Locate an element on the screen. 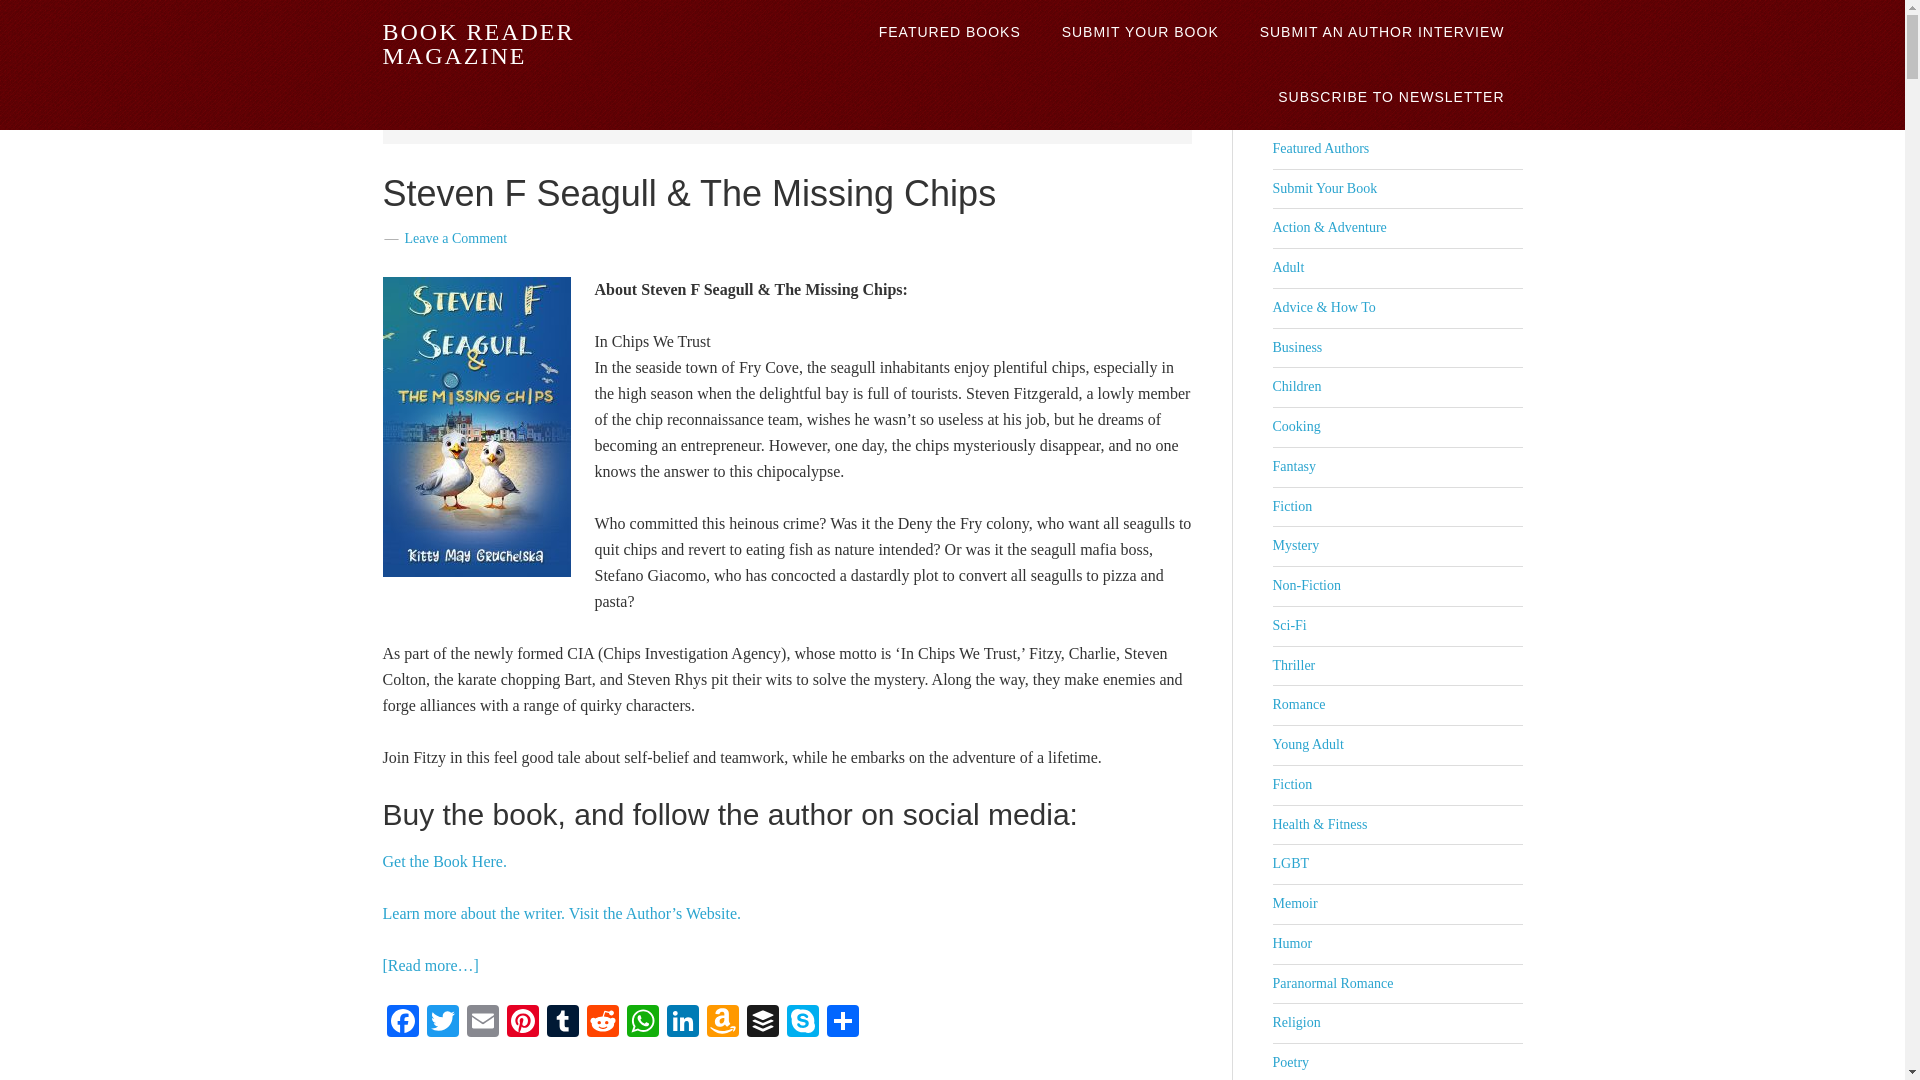  Amazon Wish List is located at coordinates (722, 1022).